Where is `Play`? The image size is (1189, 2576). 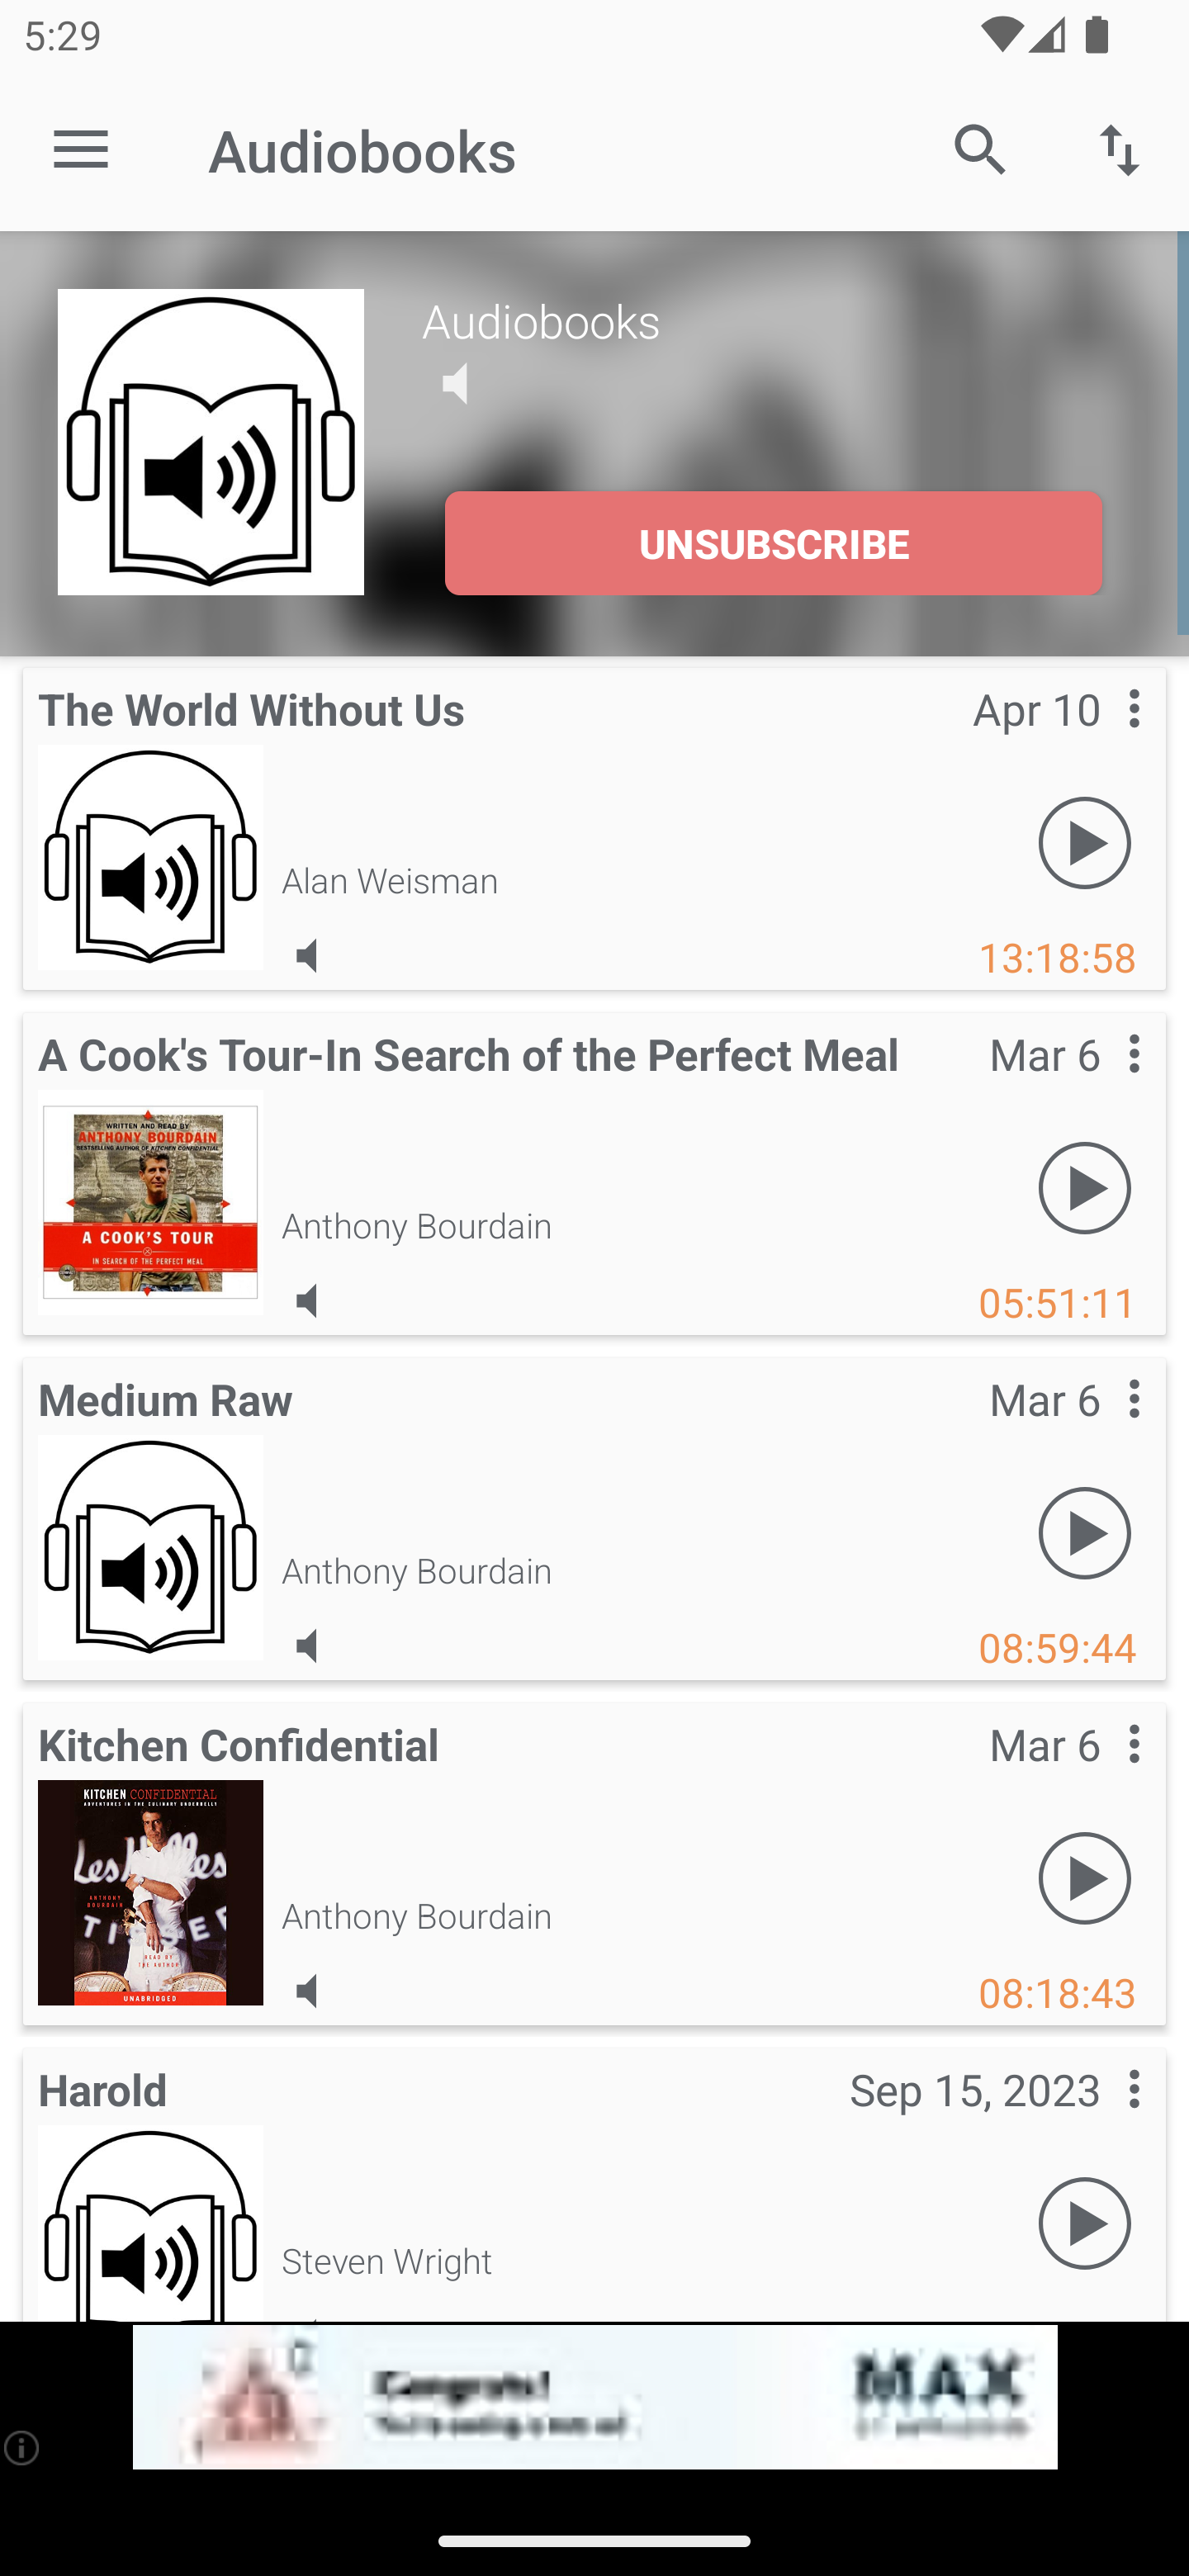 Play is located at coordinates (1085, 1879).